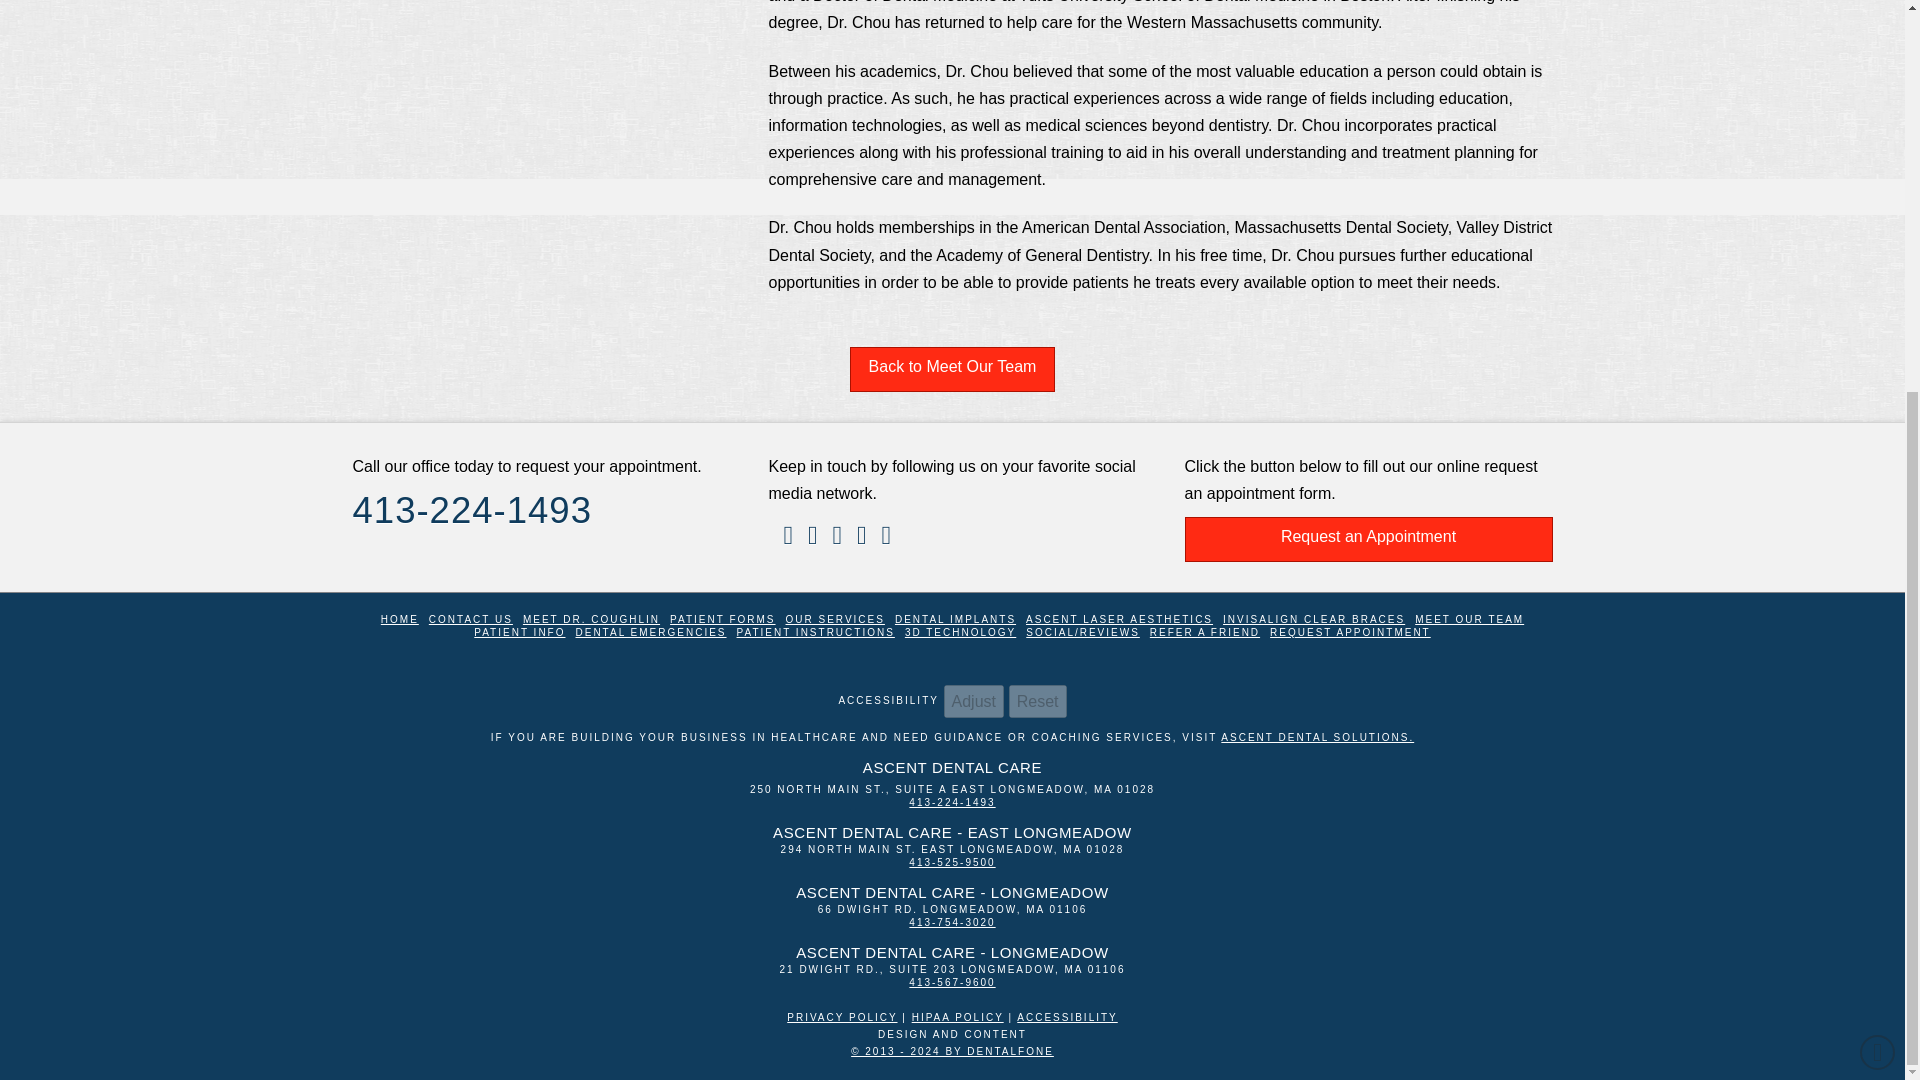 The width and height of the screenshot is (1920, 1080). Describe the element at coordinates (953, 369) in the screenshot. I see `Meet Our Team` at that location.